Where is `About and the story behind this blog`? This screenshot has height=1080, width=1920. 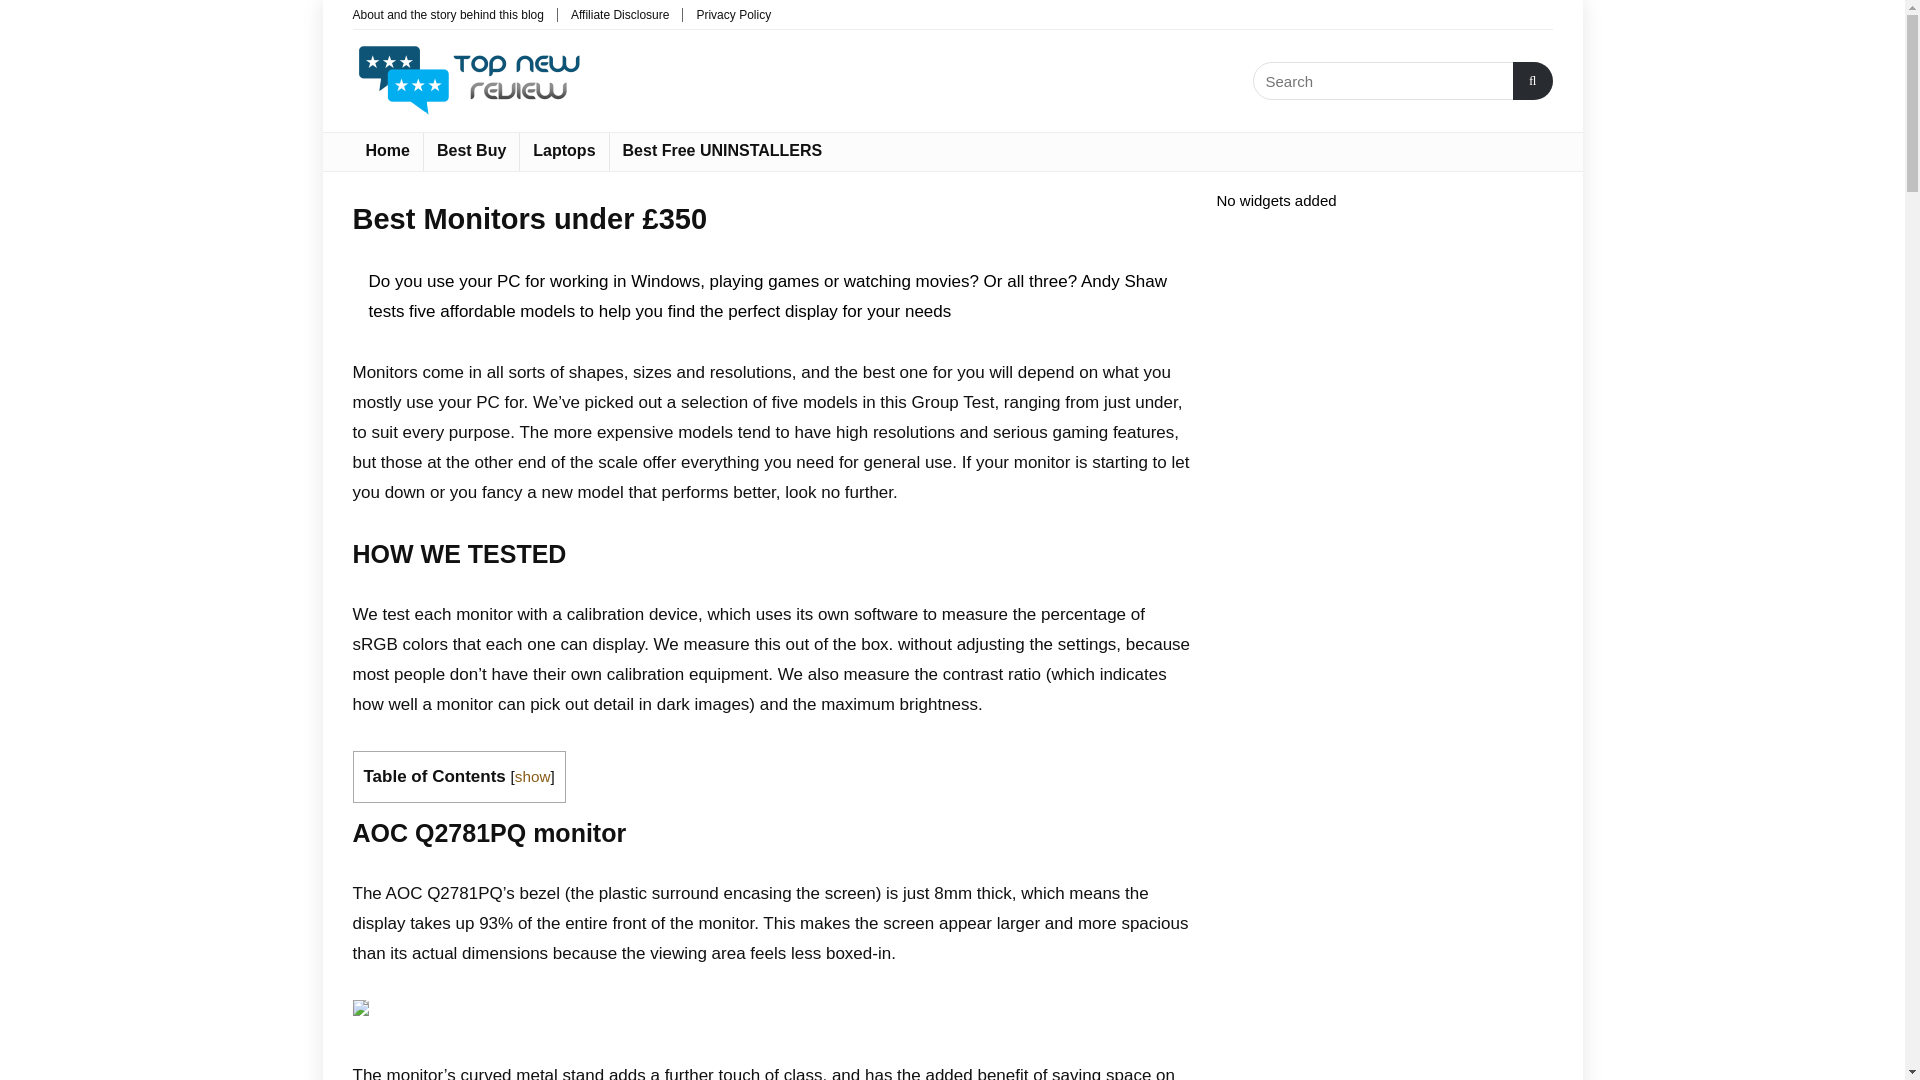
About and the story behind this blog is located at coordinates (447, 14).